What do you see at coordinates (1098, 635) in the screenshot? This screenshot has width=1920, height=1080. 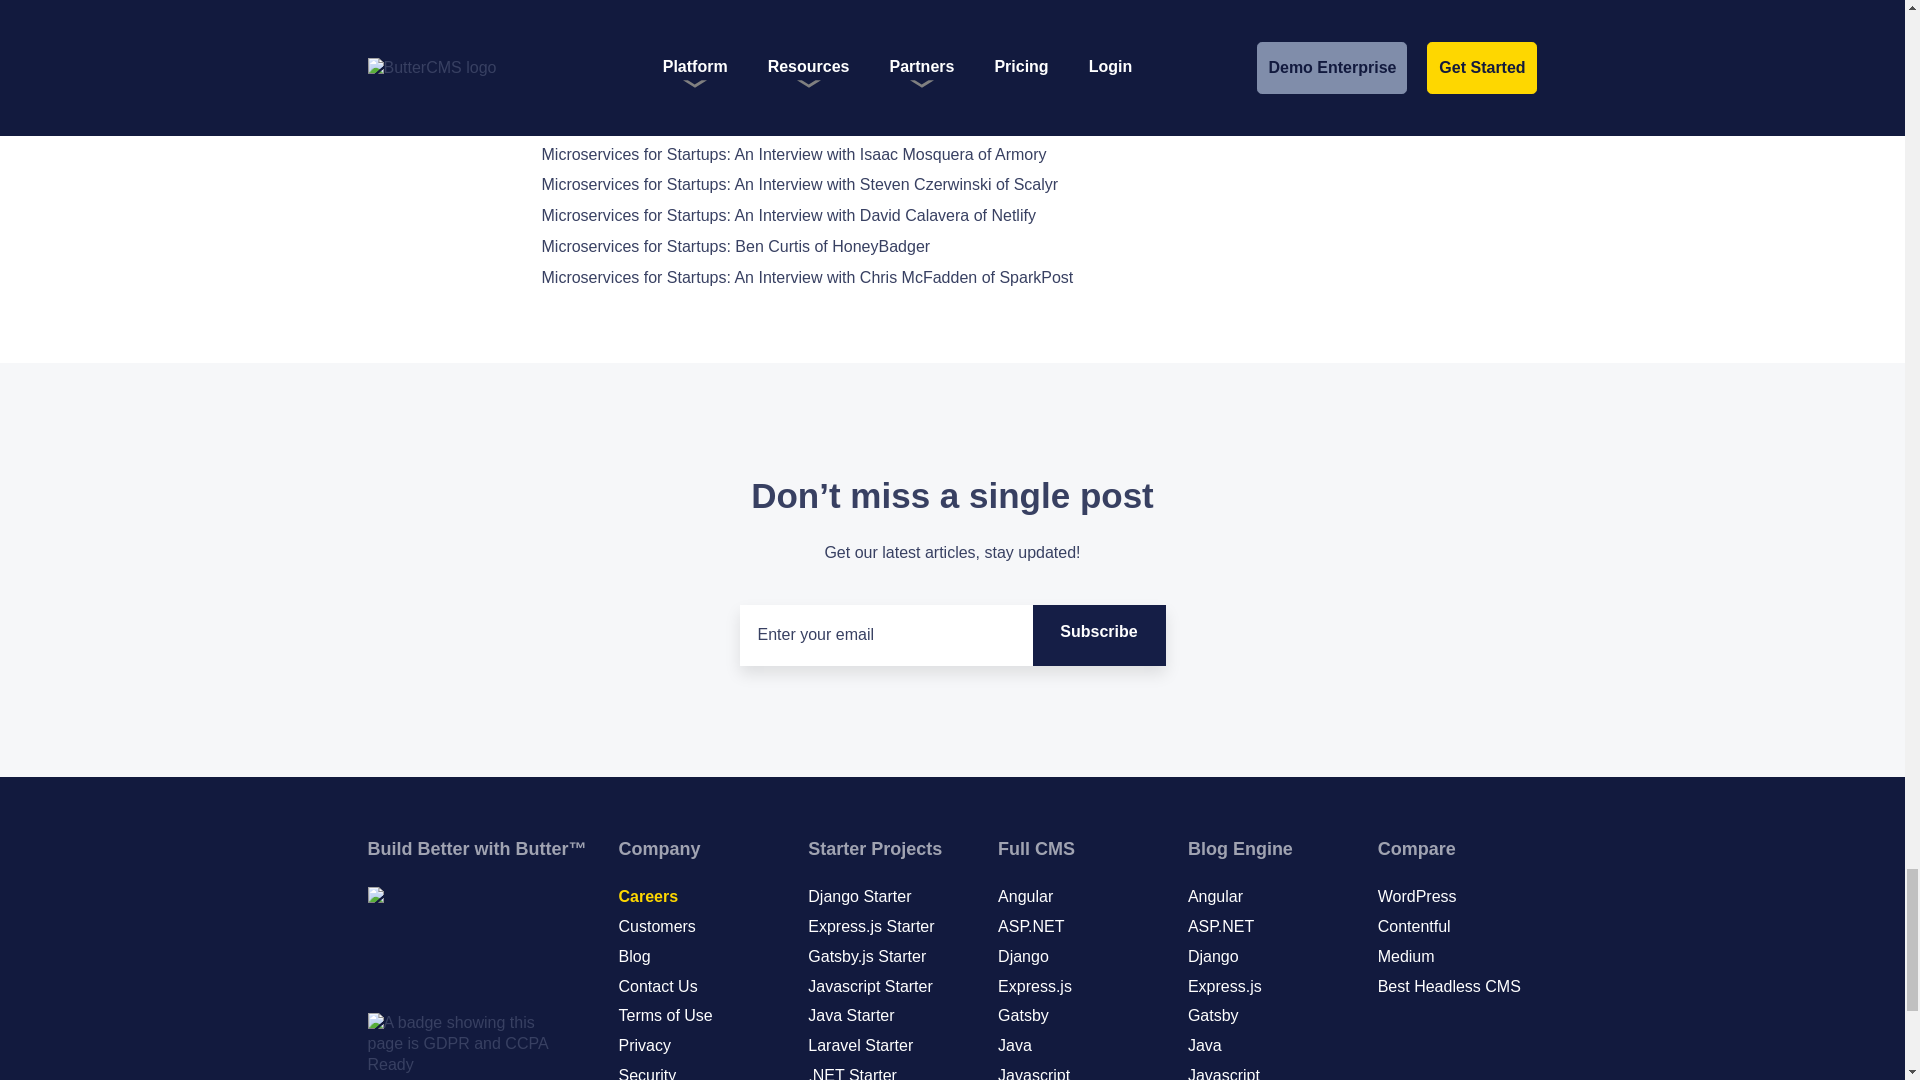 I see `Subscribe` at bounding box center [1098, 635].